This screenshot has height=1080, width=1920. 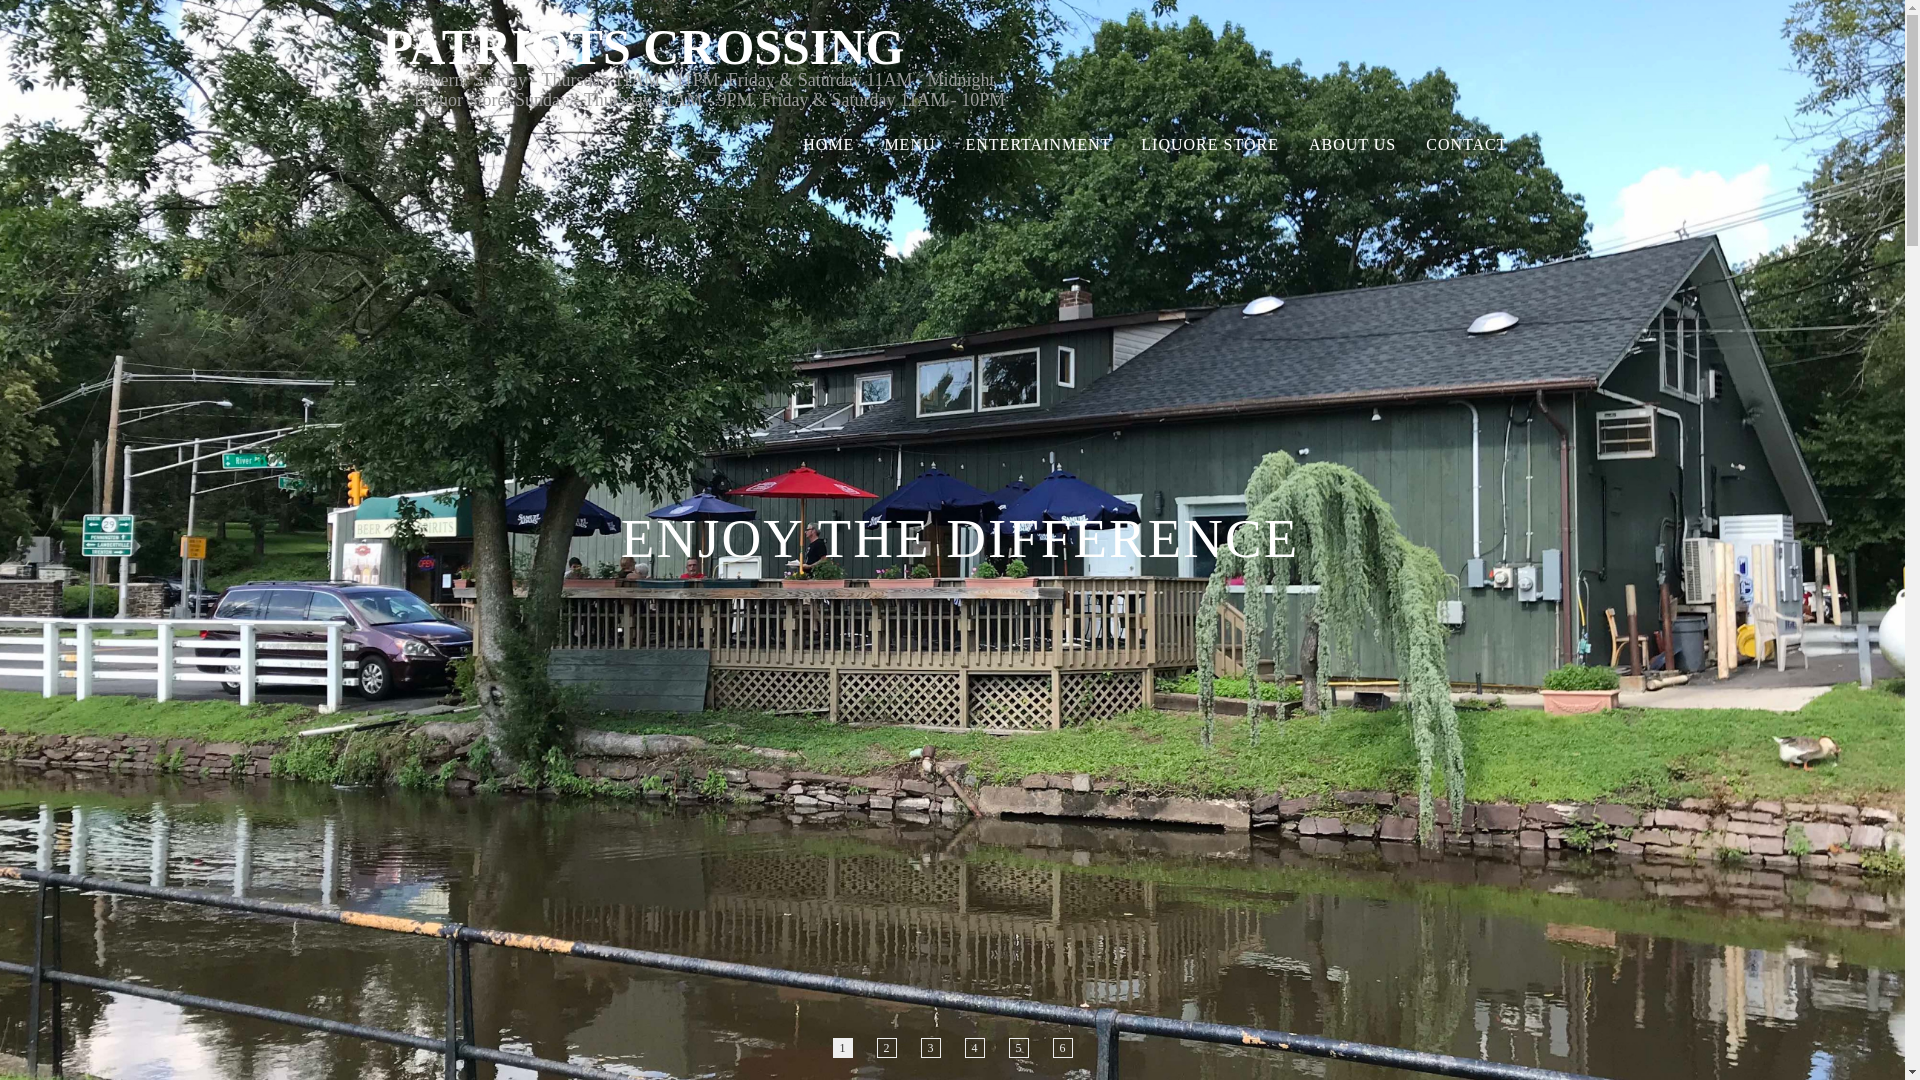 What do you see at coordinates (1038, 144) in the screenshot?
I see `ENTERTAINMENT` at bounding box center [1038, 144].